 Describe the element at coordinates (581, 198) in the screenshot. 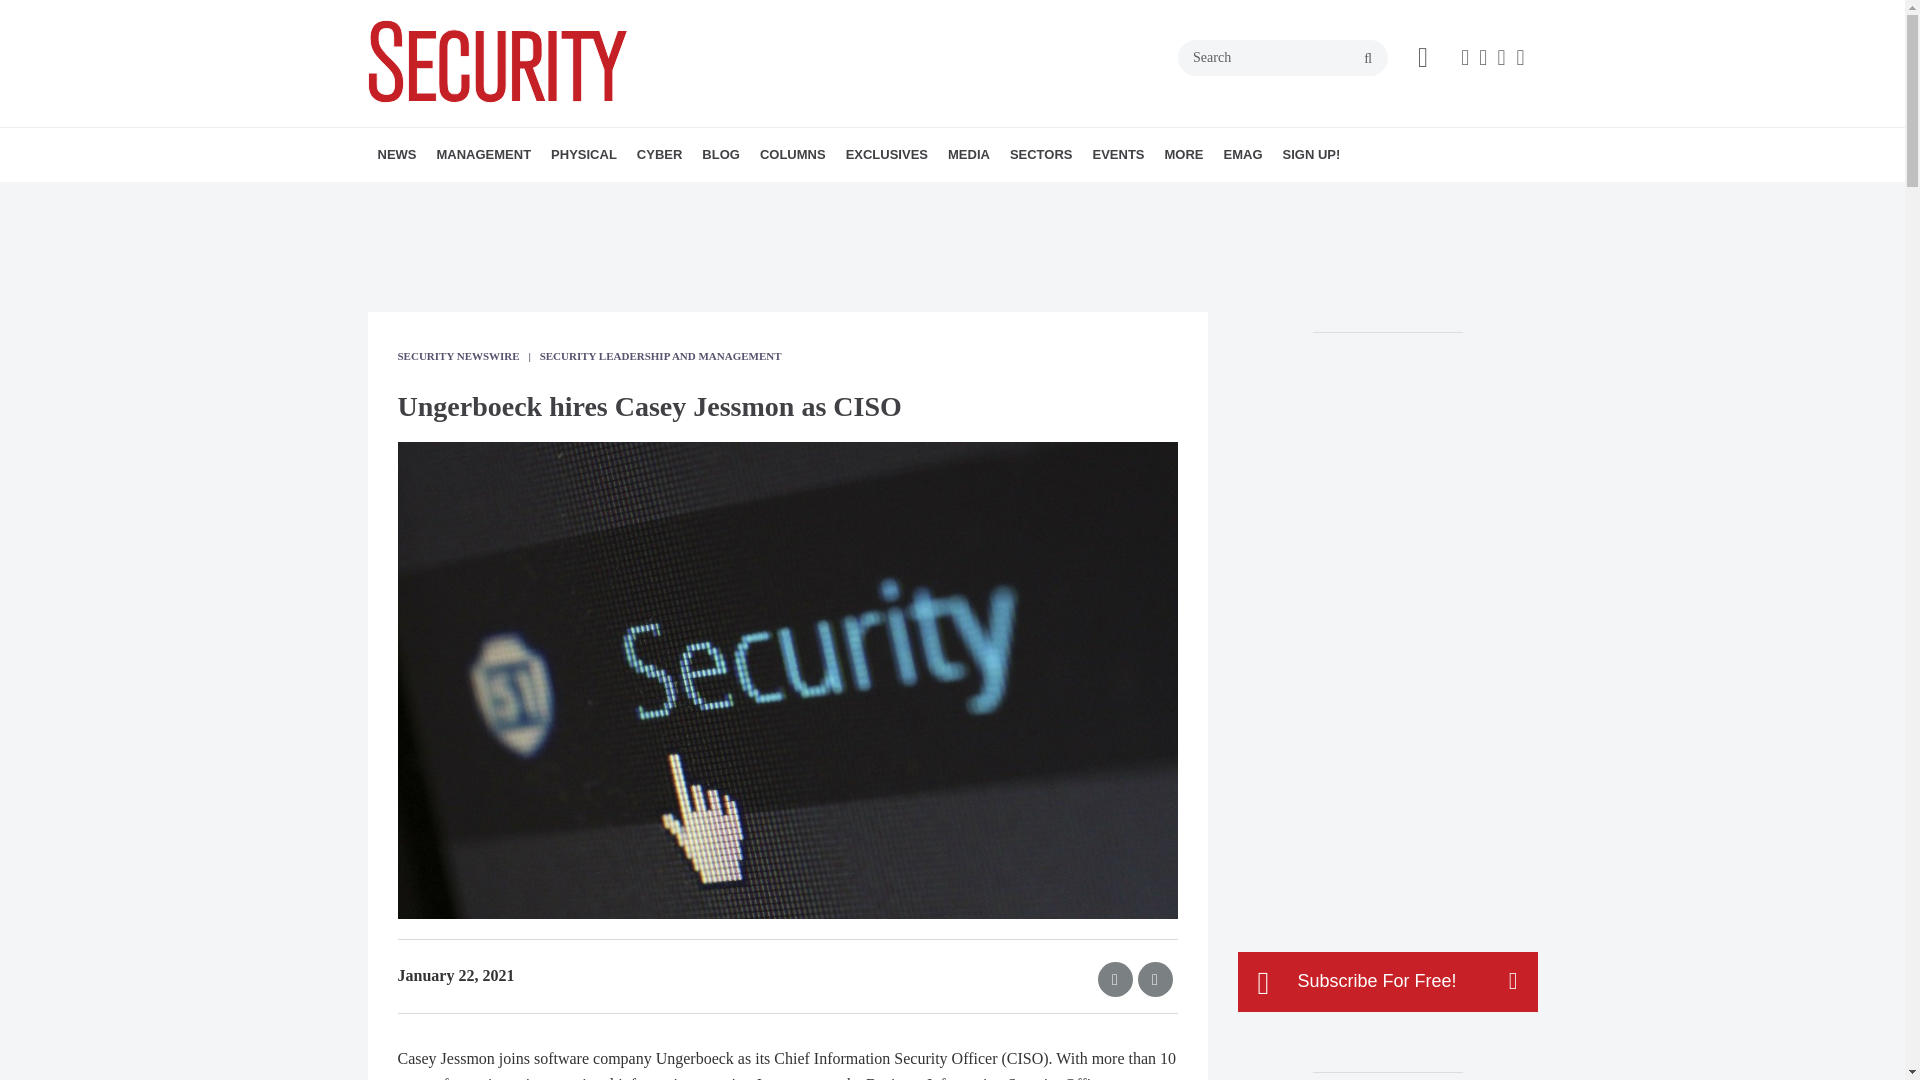

I see `MORE` at that location.